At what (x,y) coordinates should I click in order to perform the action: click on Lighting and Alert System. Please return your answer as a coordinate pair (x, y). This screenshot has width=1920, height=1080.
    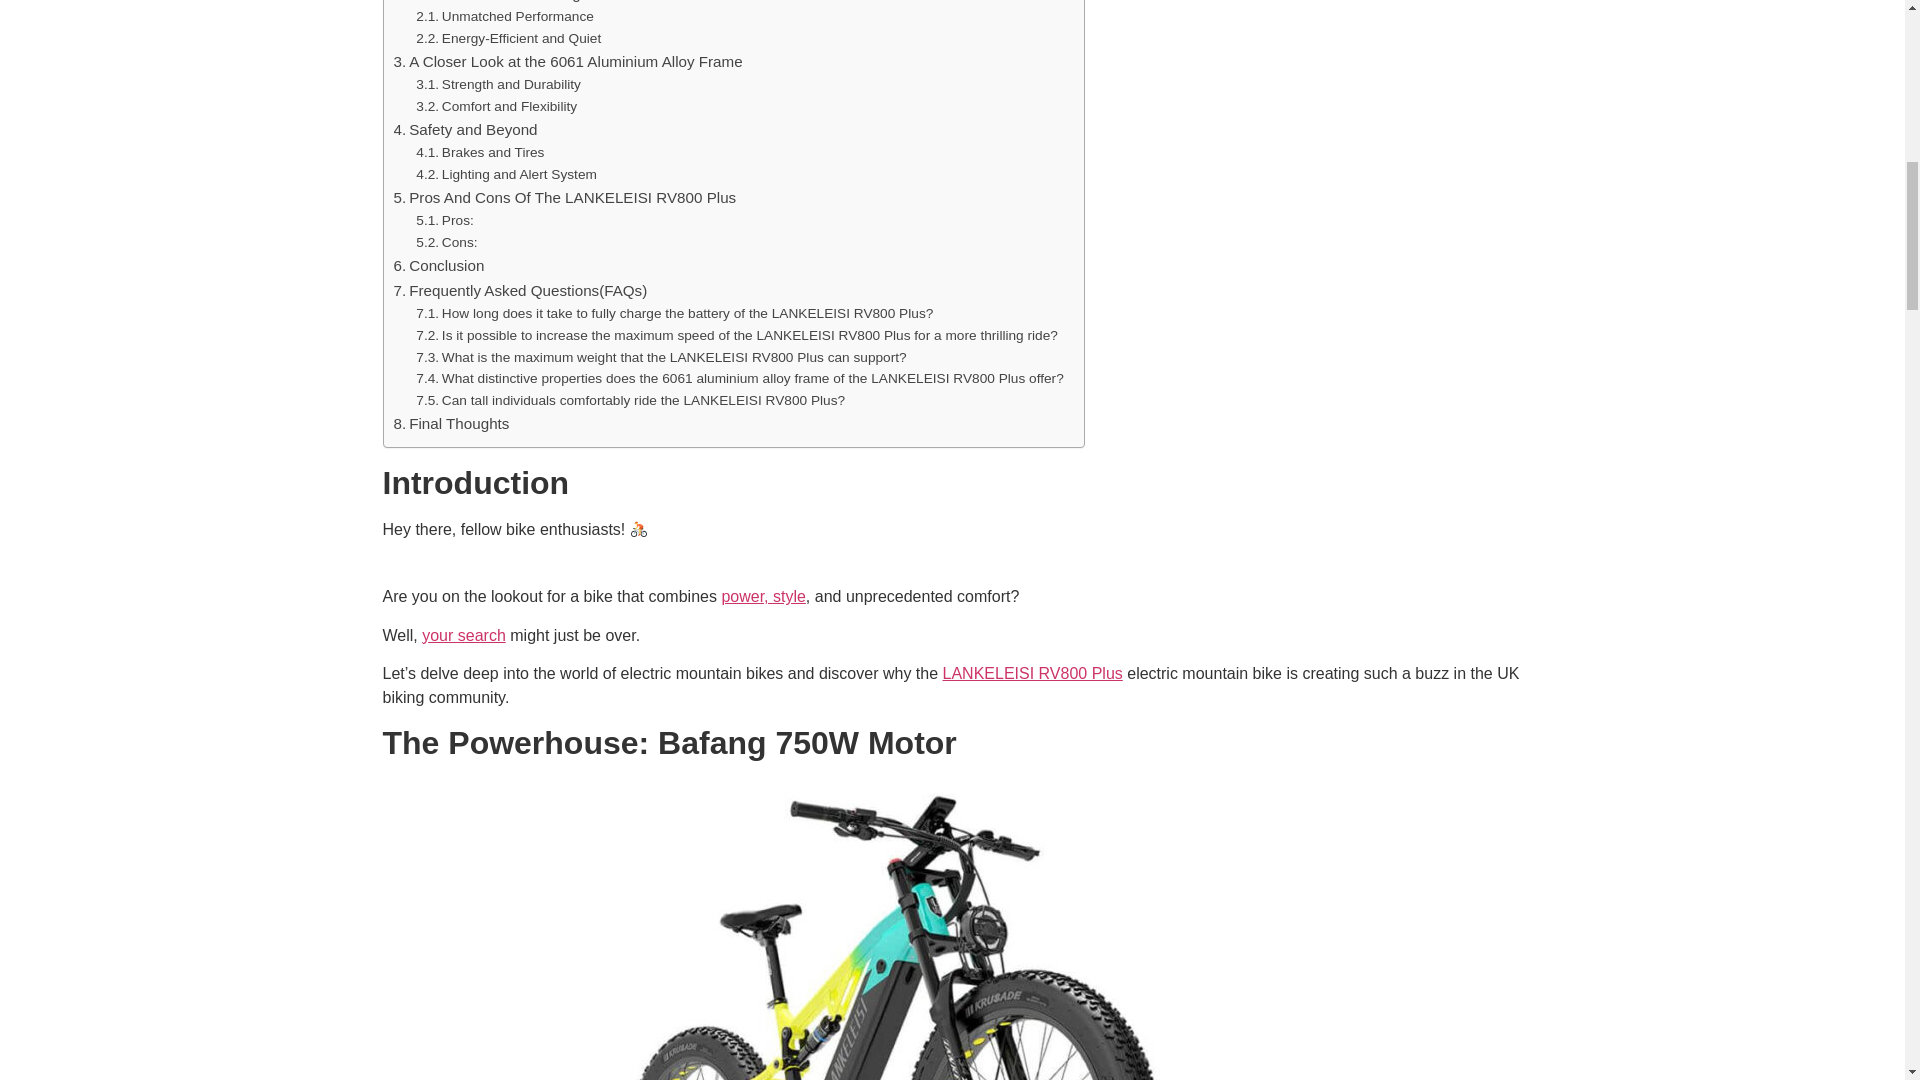
    Looking at the image, I should click on (506, 174).